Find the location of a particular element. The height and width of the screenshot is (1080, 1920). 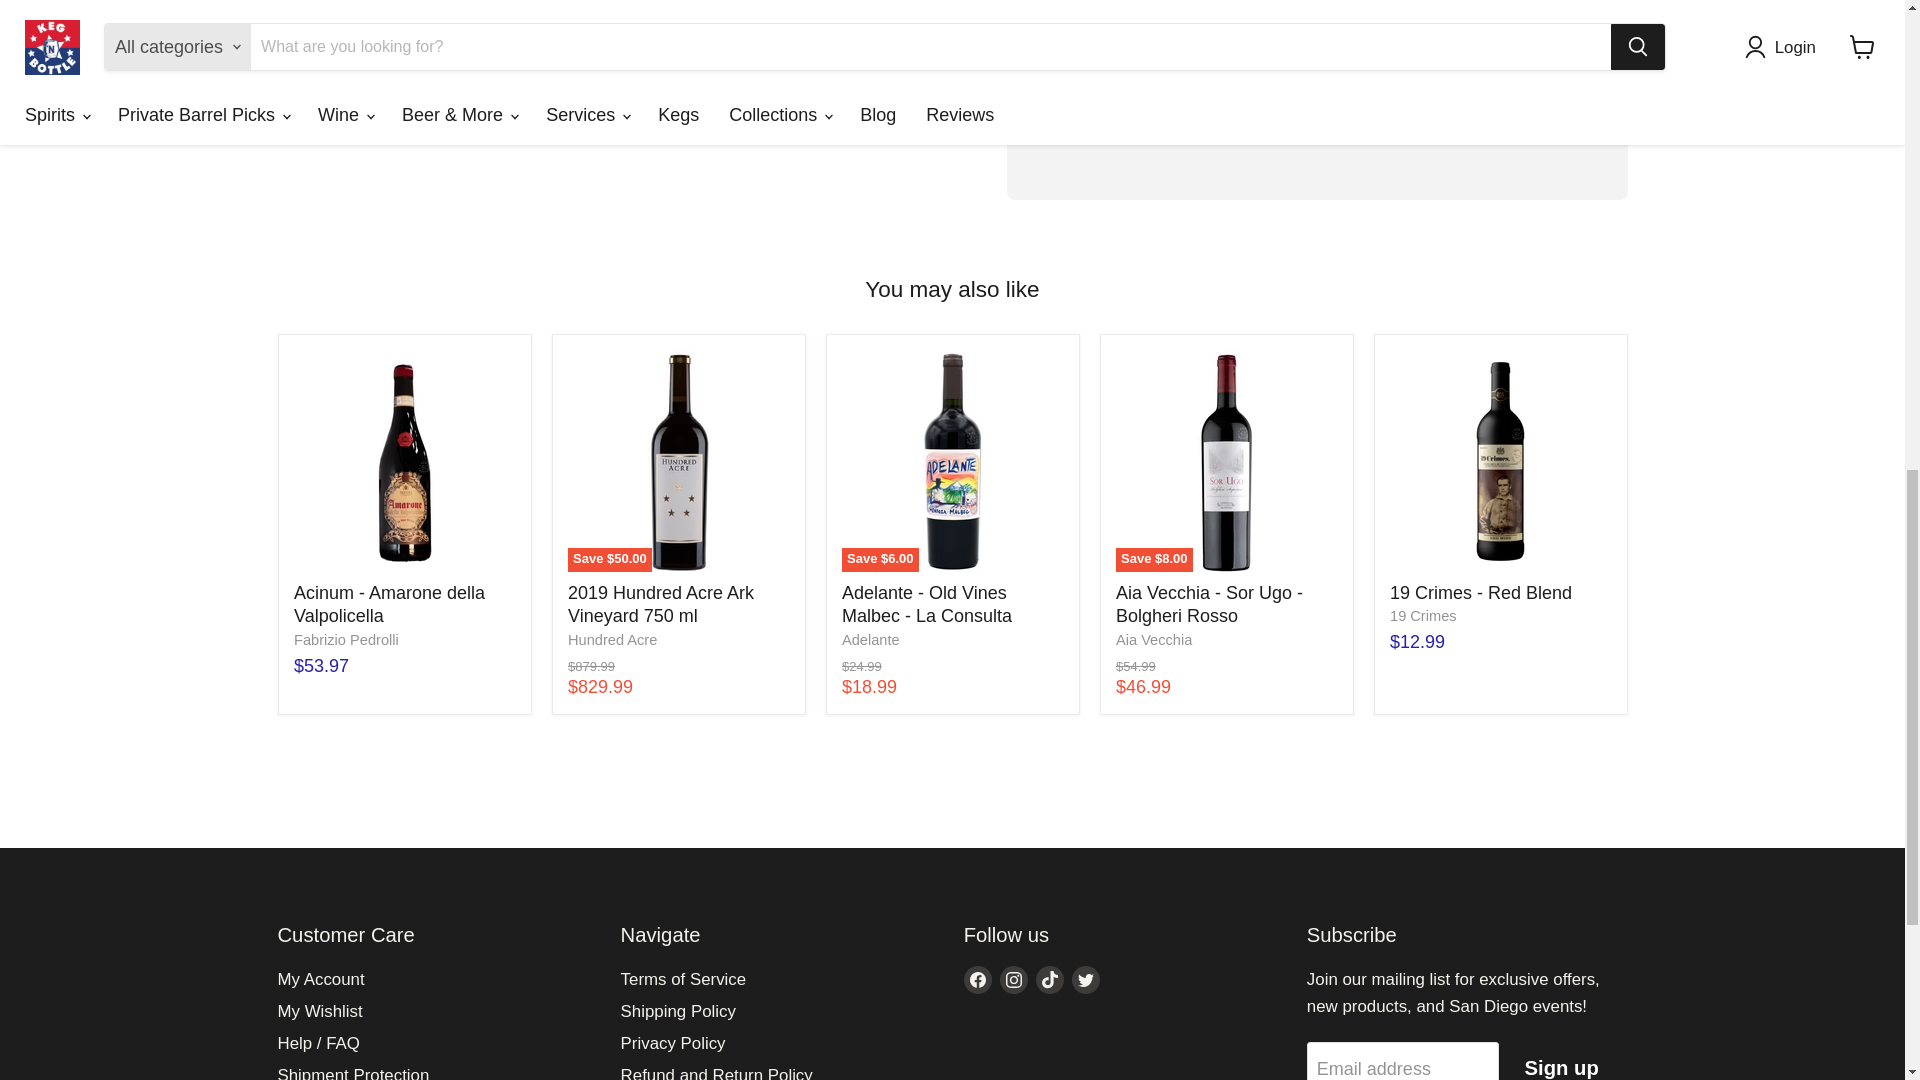

Fabrizio Pedrolli is located at coordinates (346, 640).